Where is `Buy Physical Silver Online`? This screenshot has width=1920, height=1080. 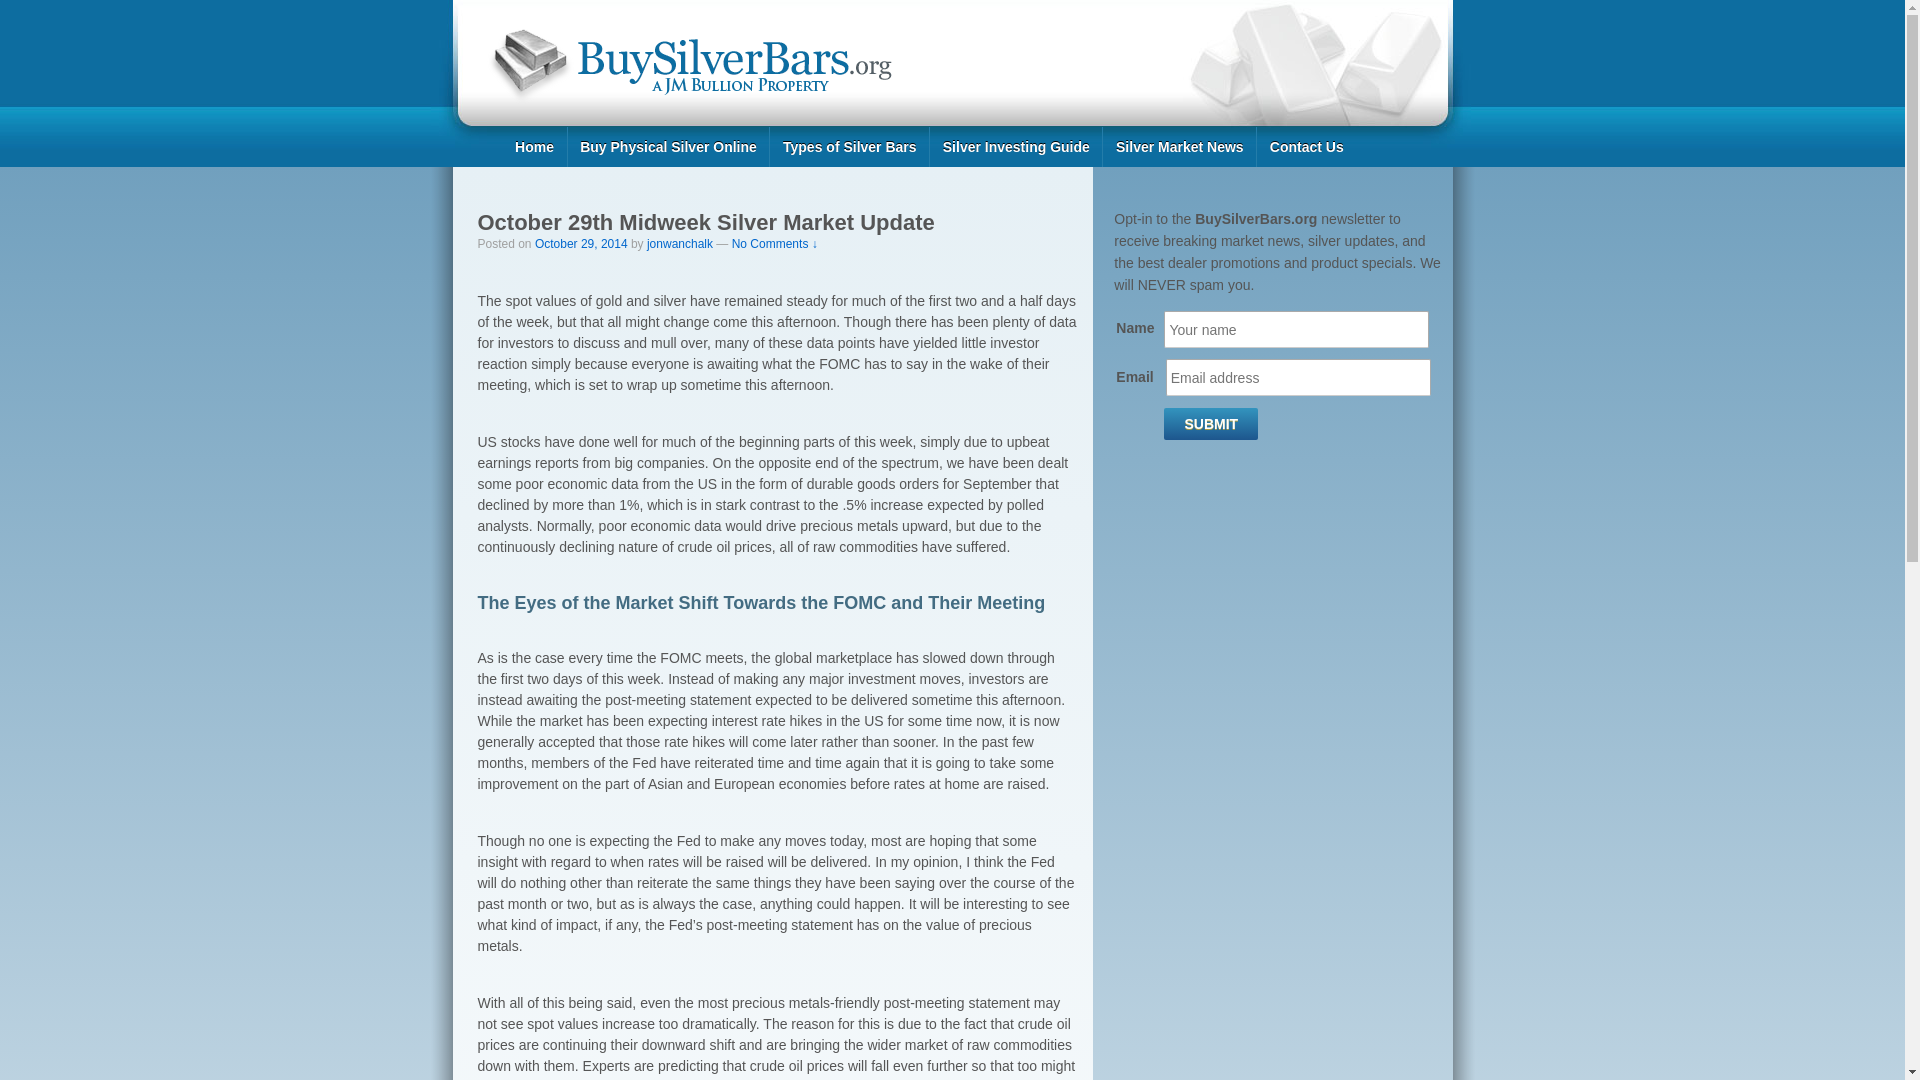 Buy Physical Silver Online is located at coordinates (668, 147).